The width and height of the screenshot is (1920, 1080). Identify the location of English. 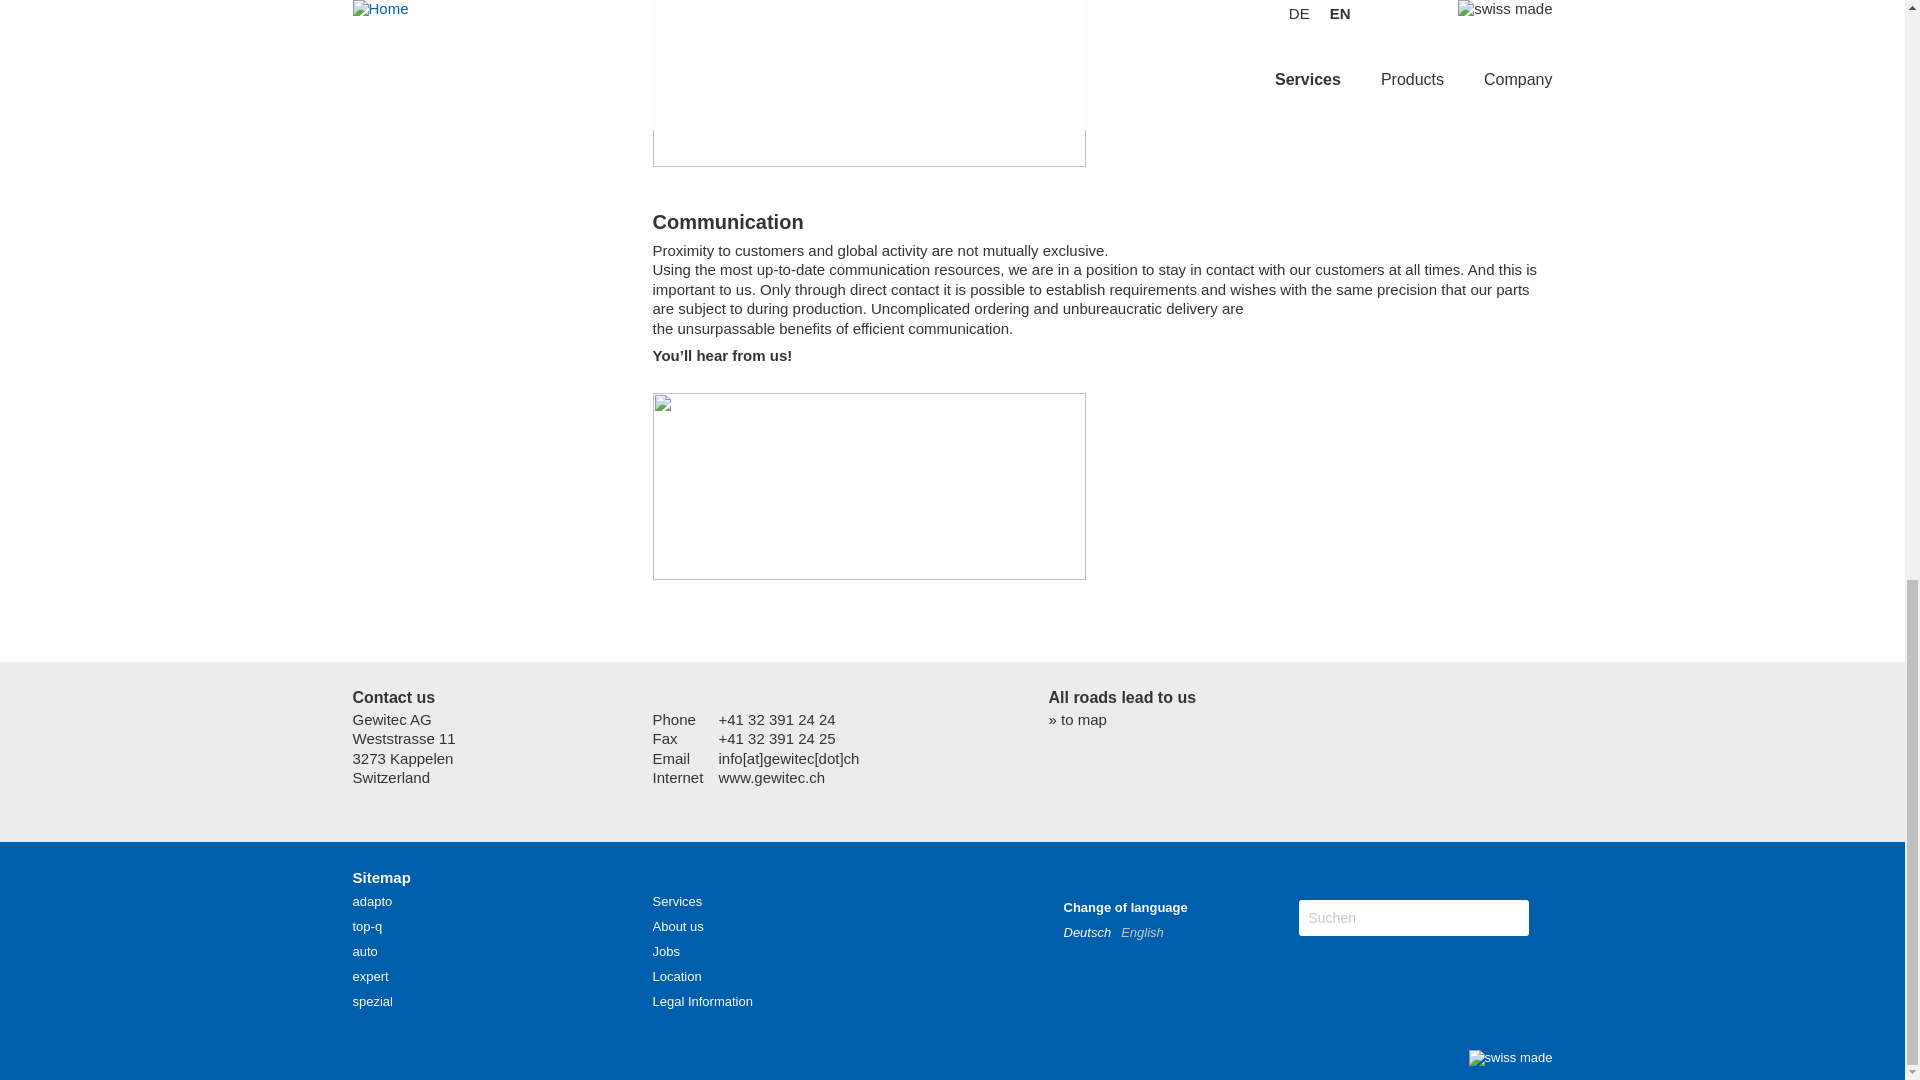
(1147, 932).